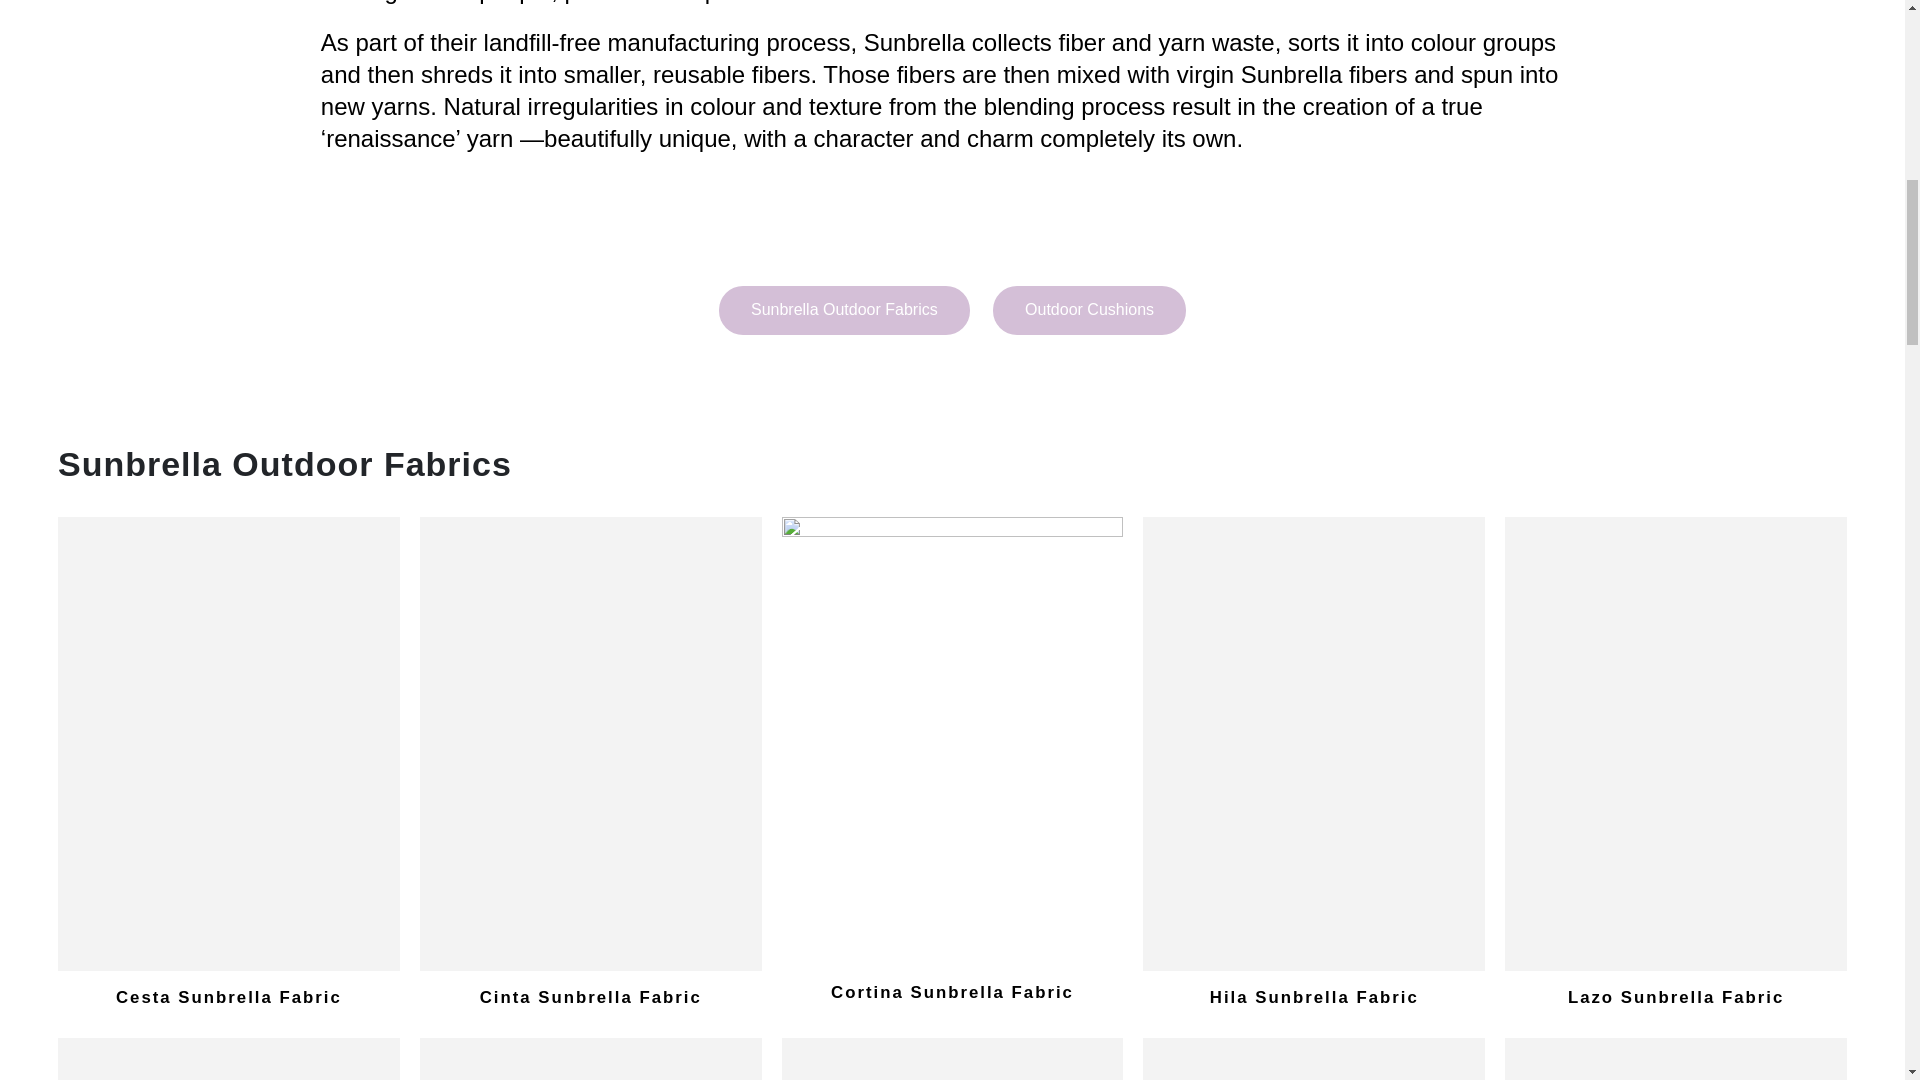 This screenshot has width=1920, height=1080. What do you see at coordinates (1089, 310) in the screenshot?
I see `Outdoor Cushions` at bounding box center [1089, 310].